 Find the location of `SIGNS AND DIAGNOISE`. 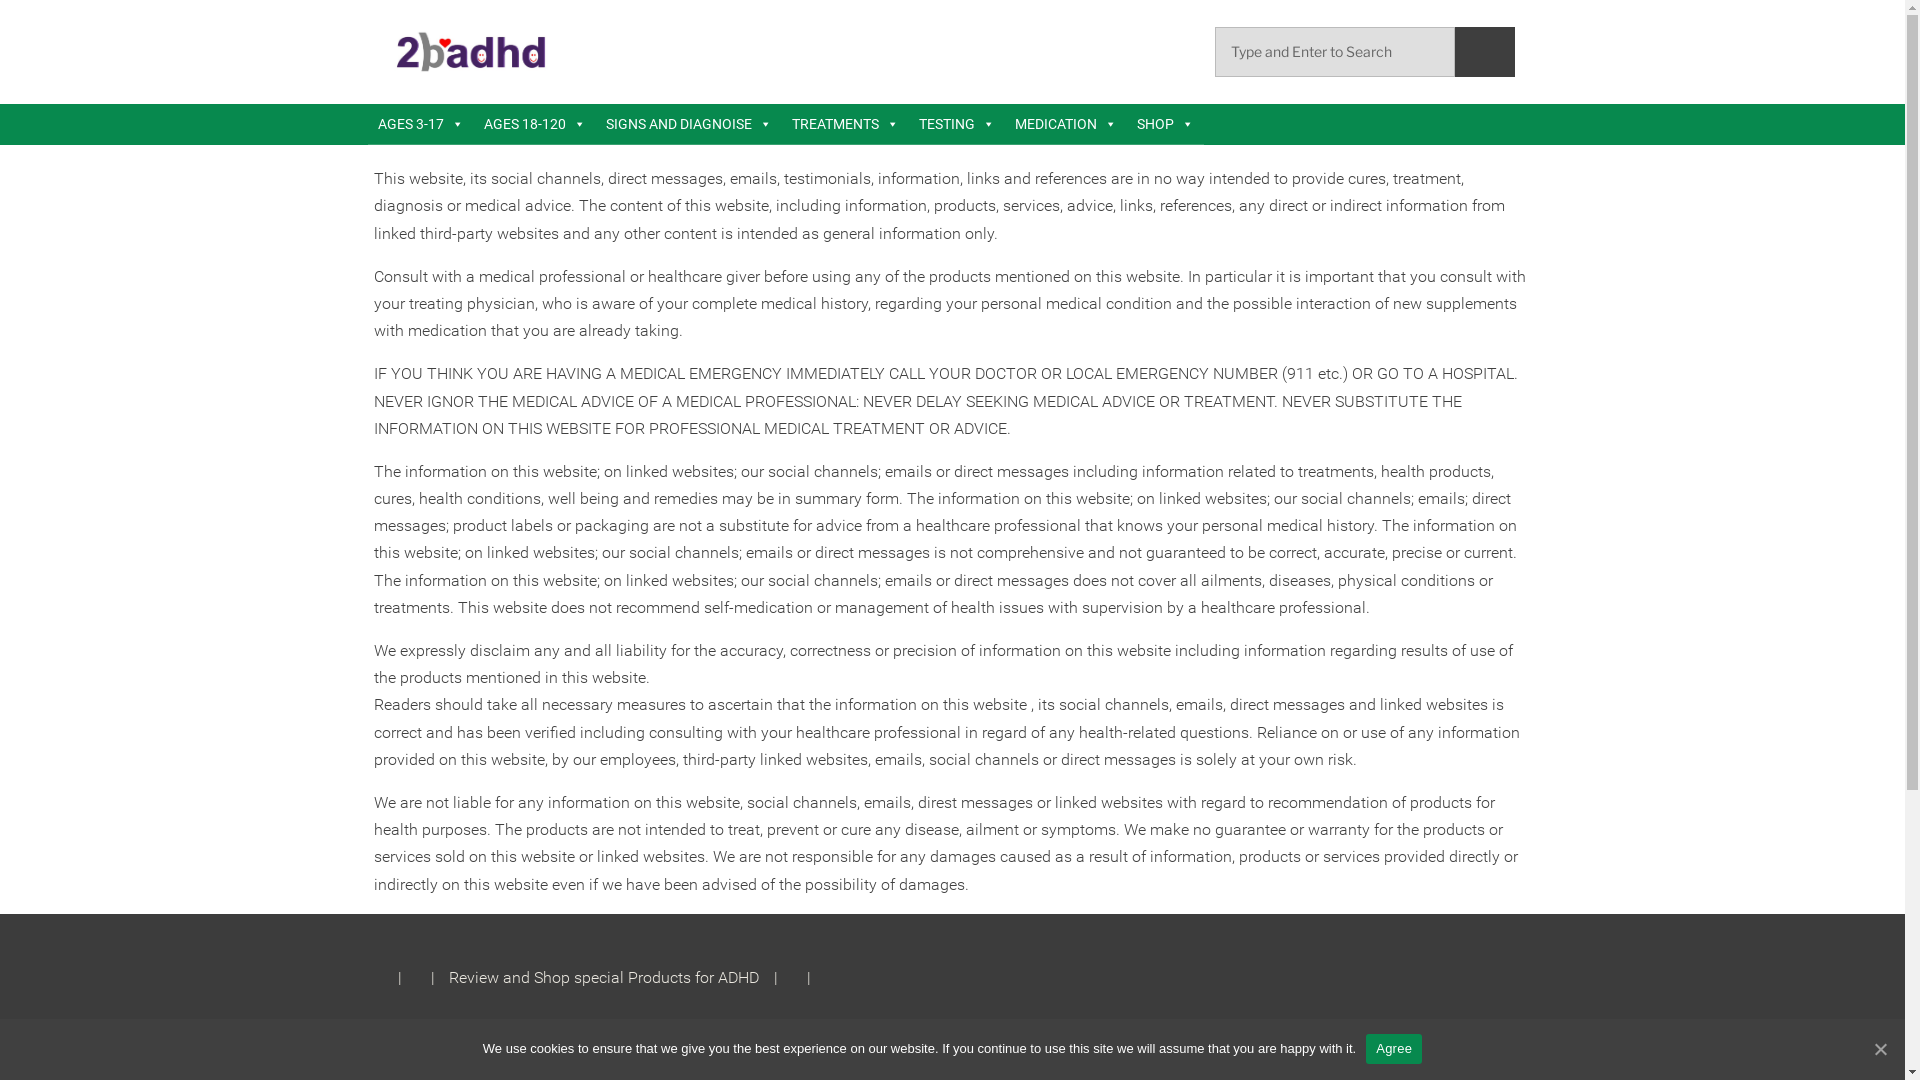

SIGNS AND DIAGNOISE is located at coordinates (689, 124).